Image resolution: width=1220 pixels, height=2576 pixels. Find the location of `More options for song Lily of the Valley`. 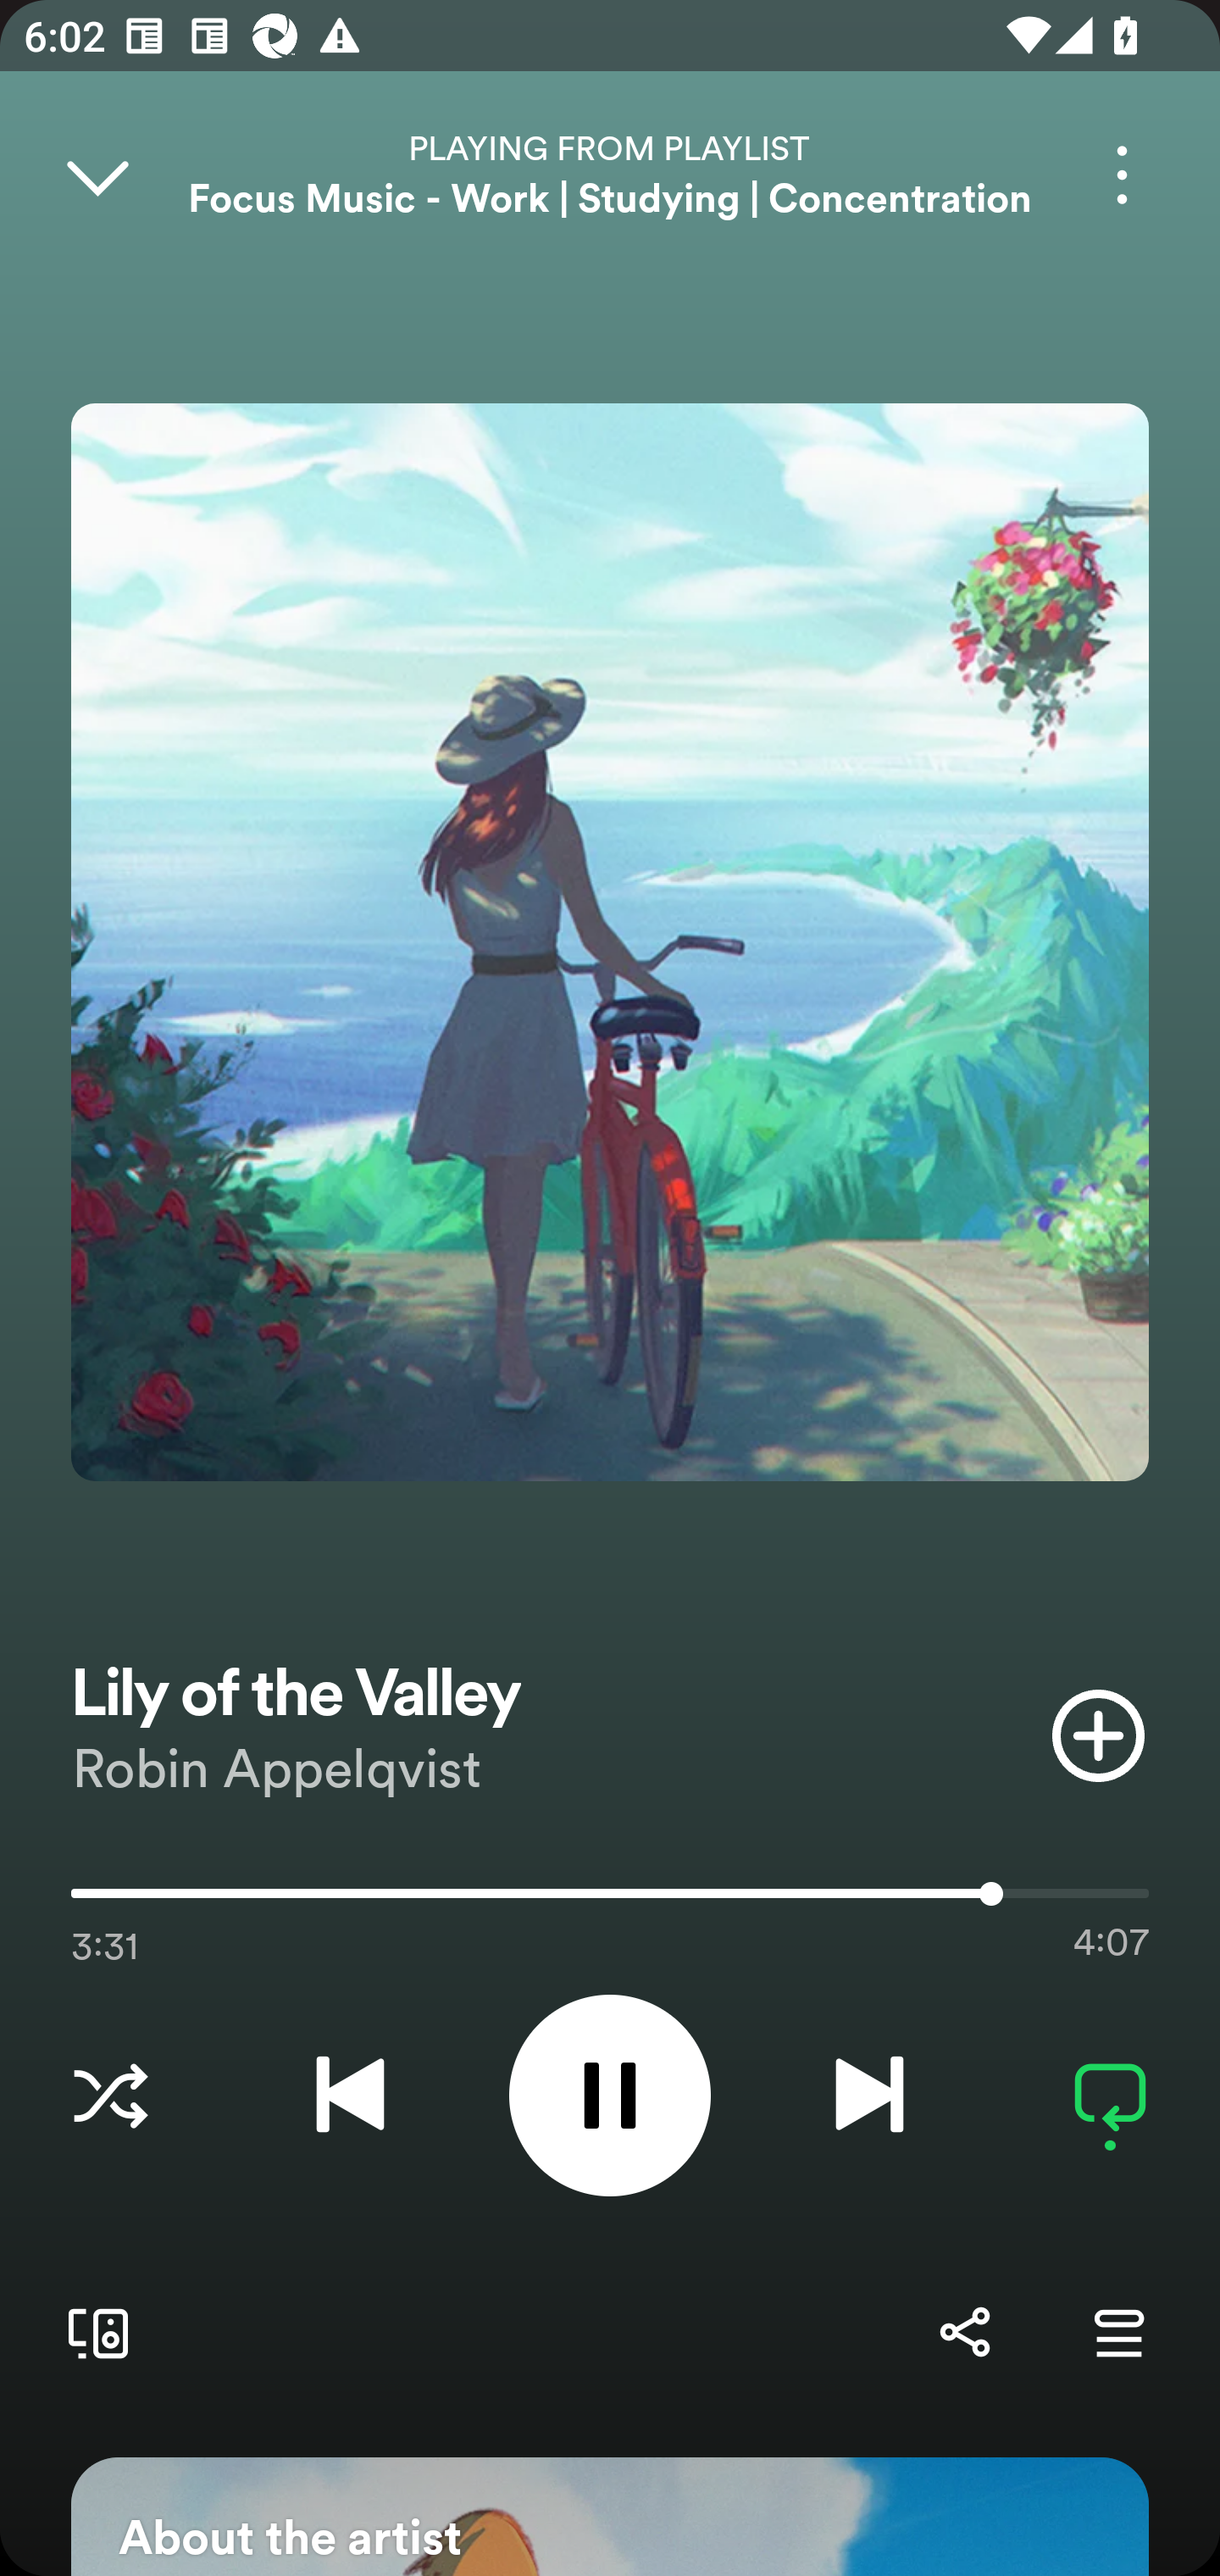

More options for song Lily of the Valley is located at coordinates (1122, 175).